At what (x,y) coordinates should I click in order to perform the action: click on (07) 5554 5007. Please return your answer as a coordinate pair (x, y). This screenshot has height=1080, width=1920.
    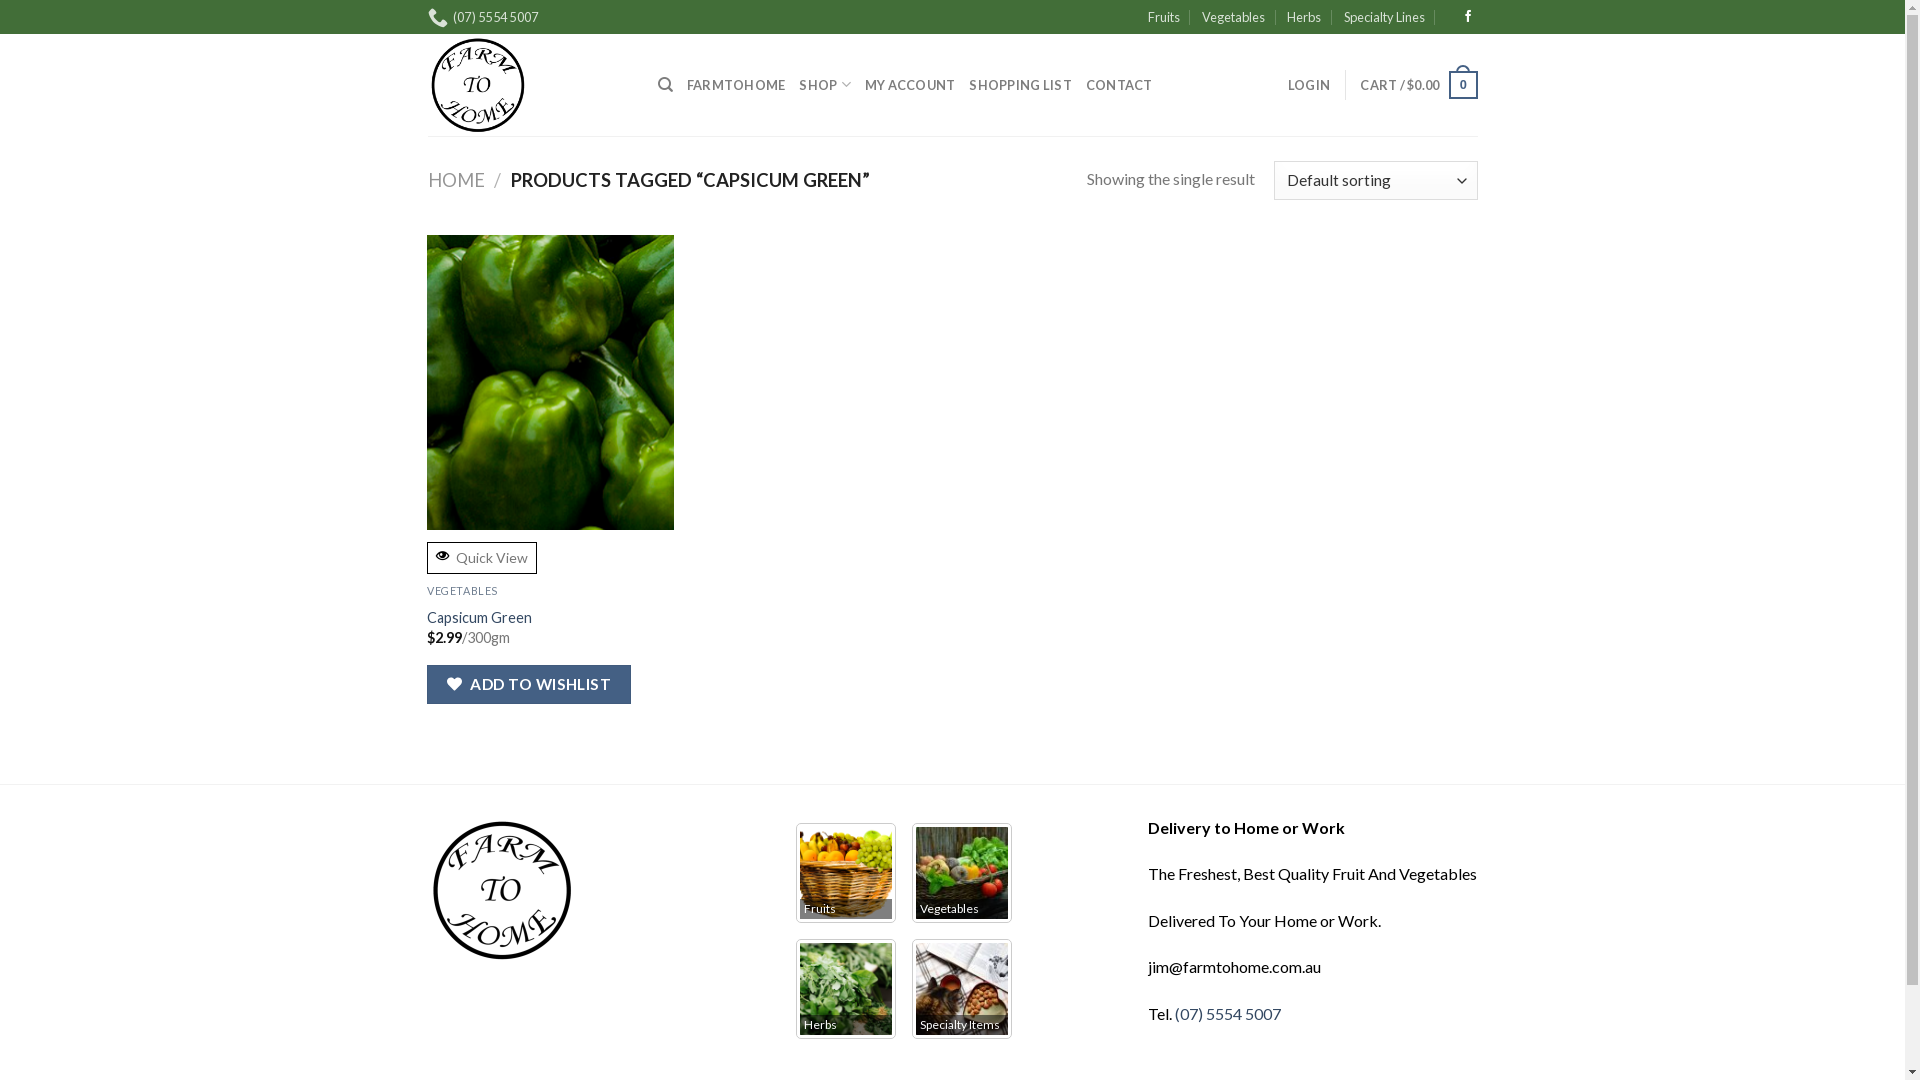
    Looking at the image, I should click on (1227, 1014).